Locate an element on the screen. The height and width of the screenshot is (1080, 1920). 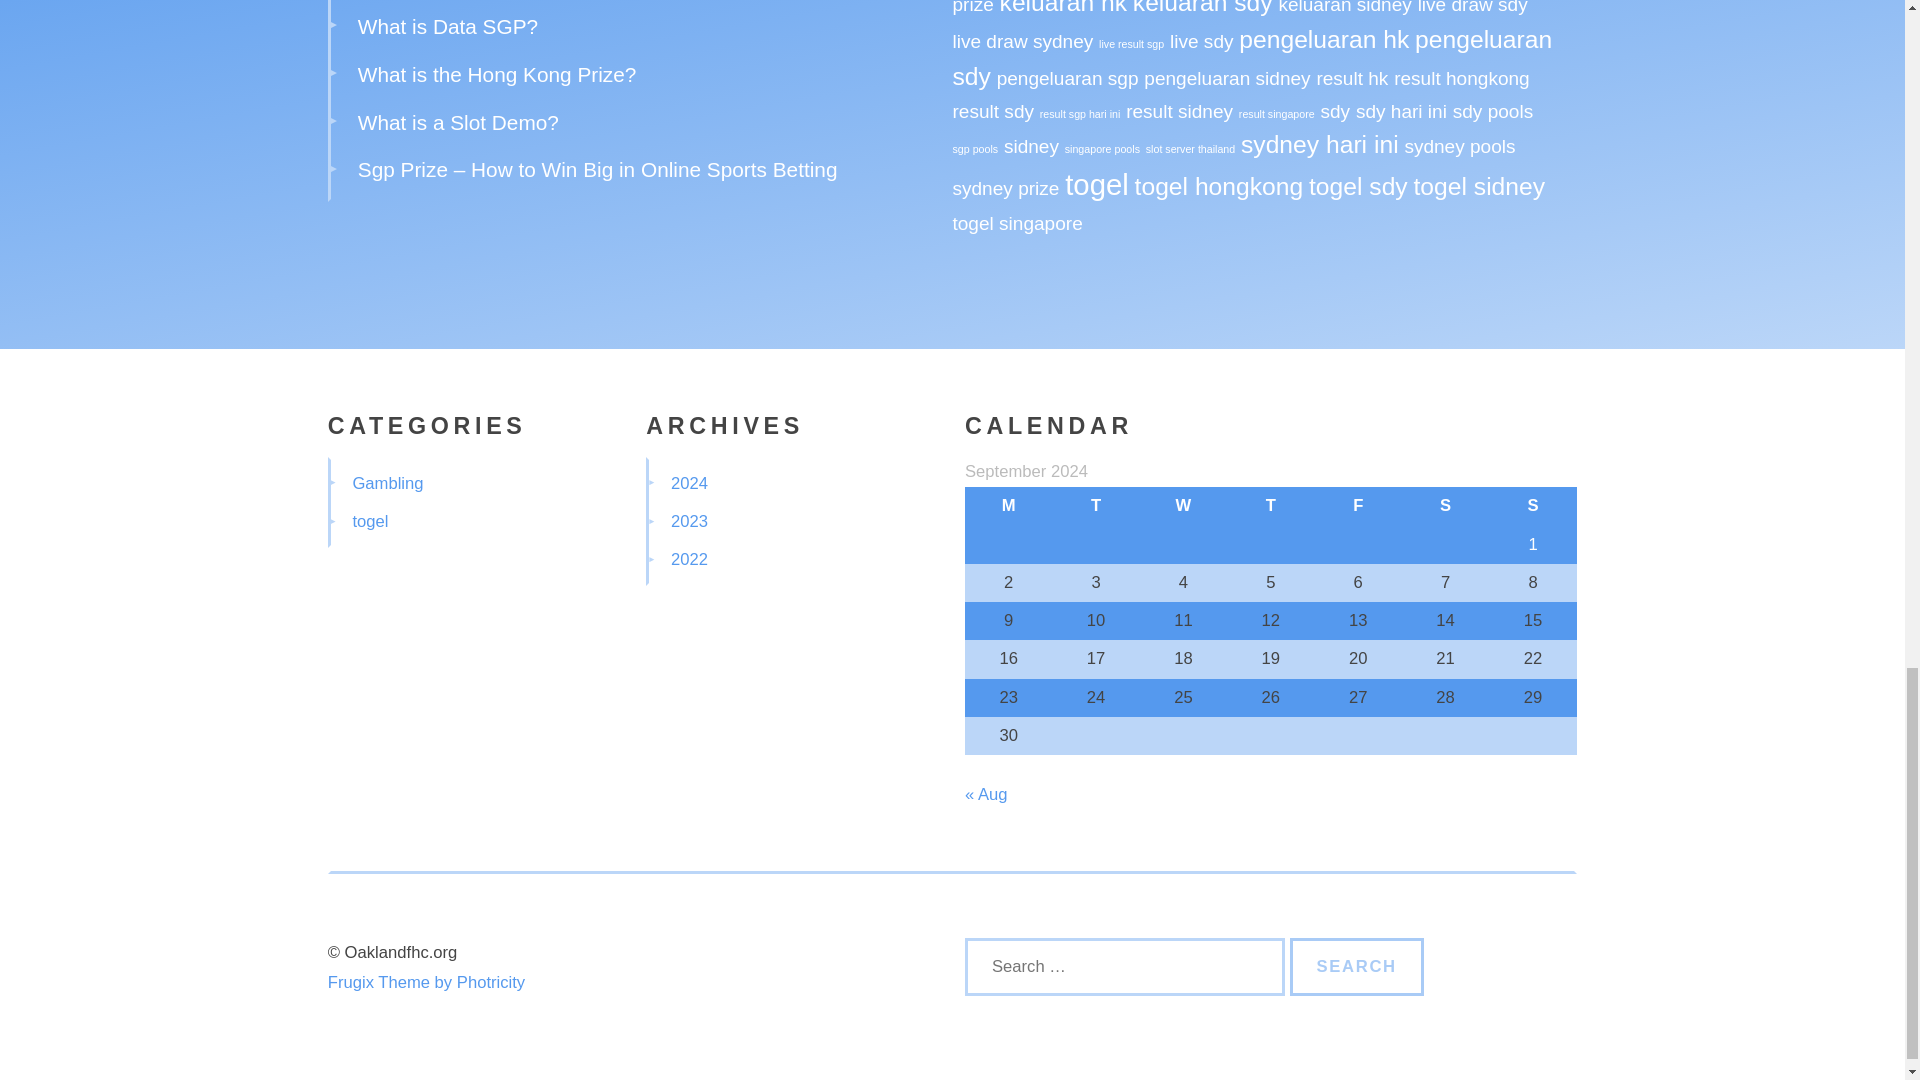
keluaran hk is located at coordinates (1064, 8).